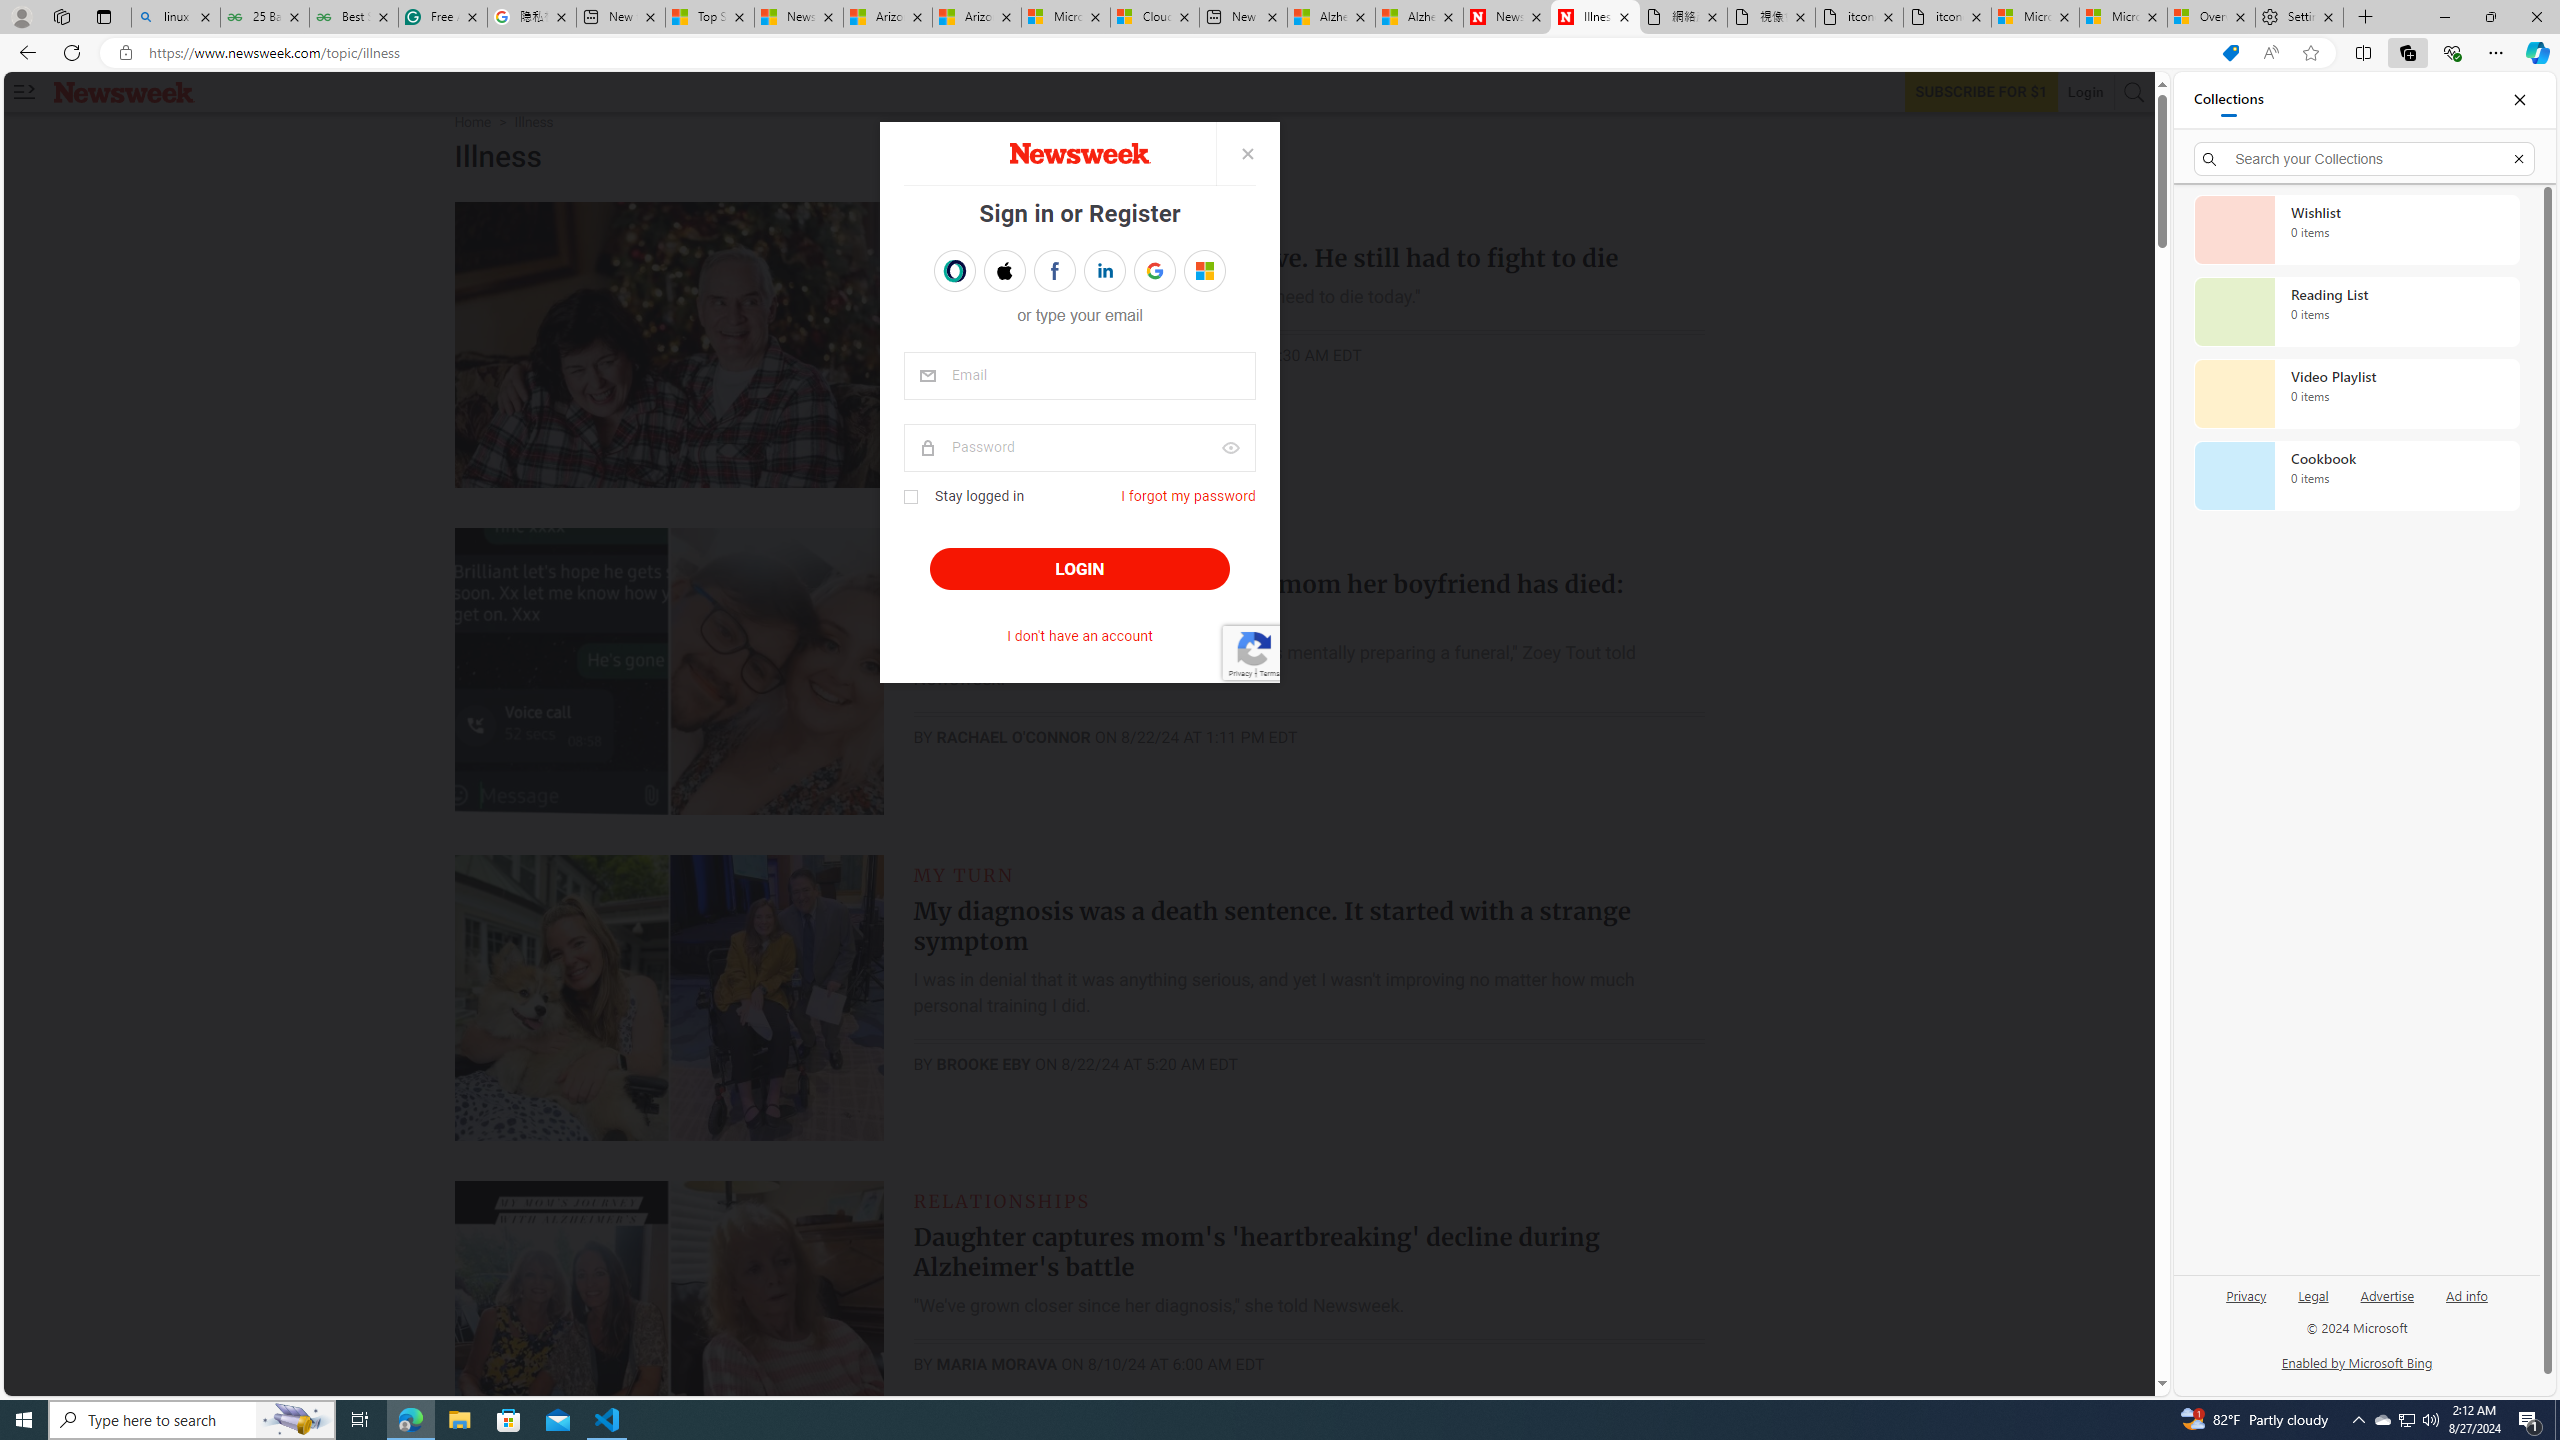 This screenshot has height=1440, width=2560. Describe the element at coordinates (1177, 53) in the screenshot. I see `Address and search bar` at that location.